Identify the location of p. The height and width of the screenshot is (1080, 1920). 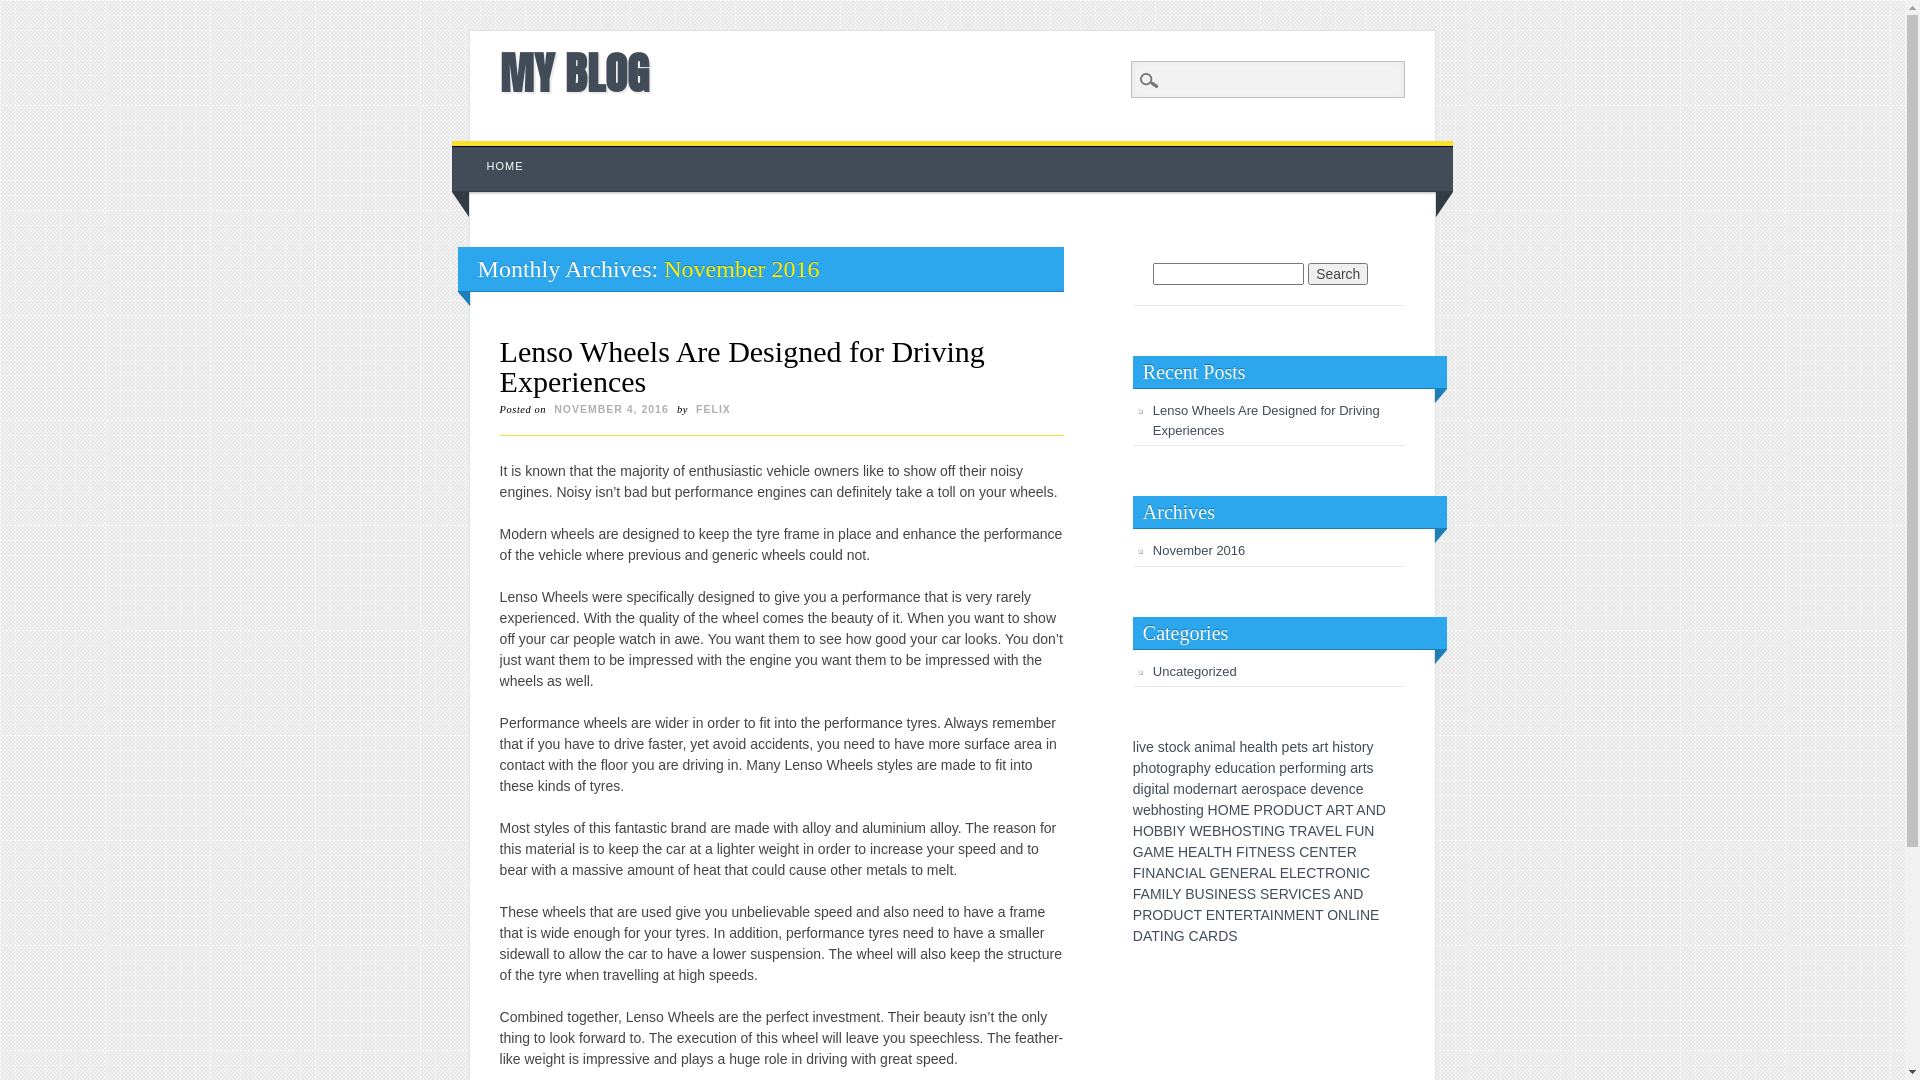
(1280, 789).